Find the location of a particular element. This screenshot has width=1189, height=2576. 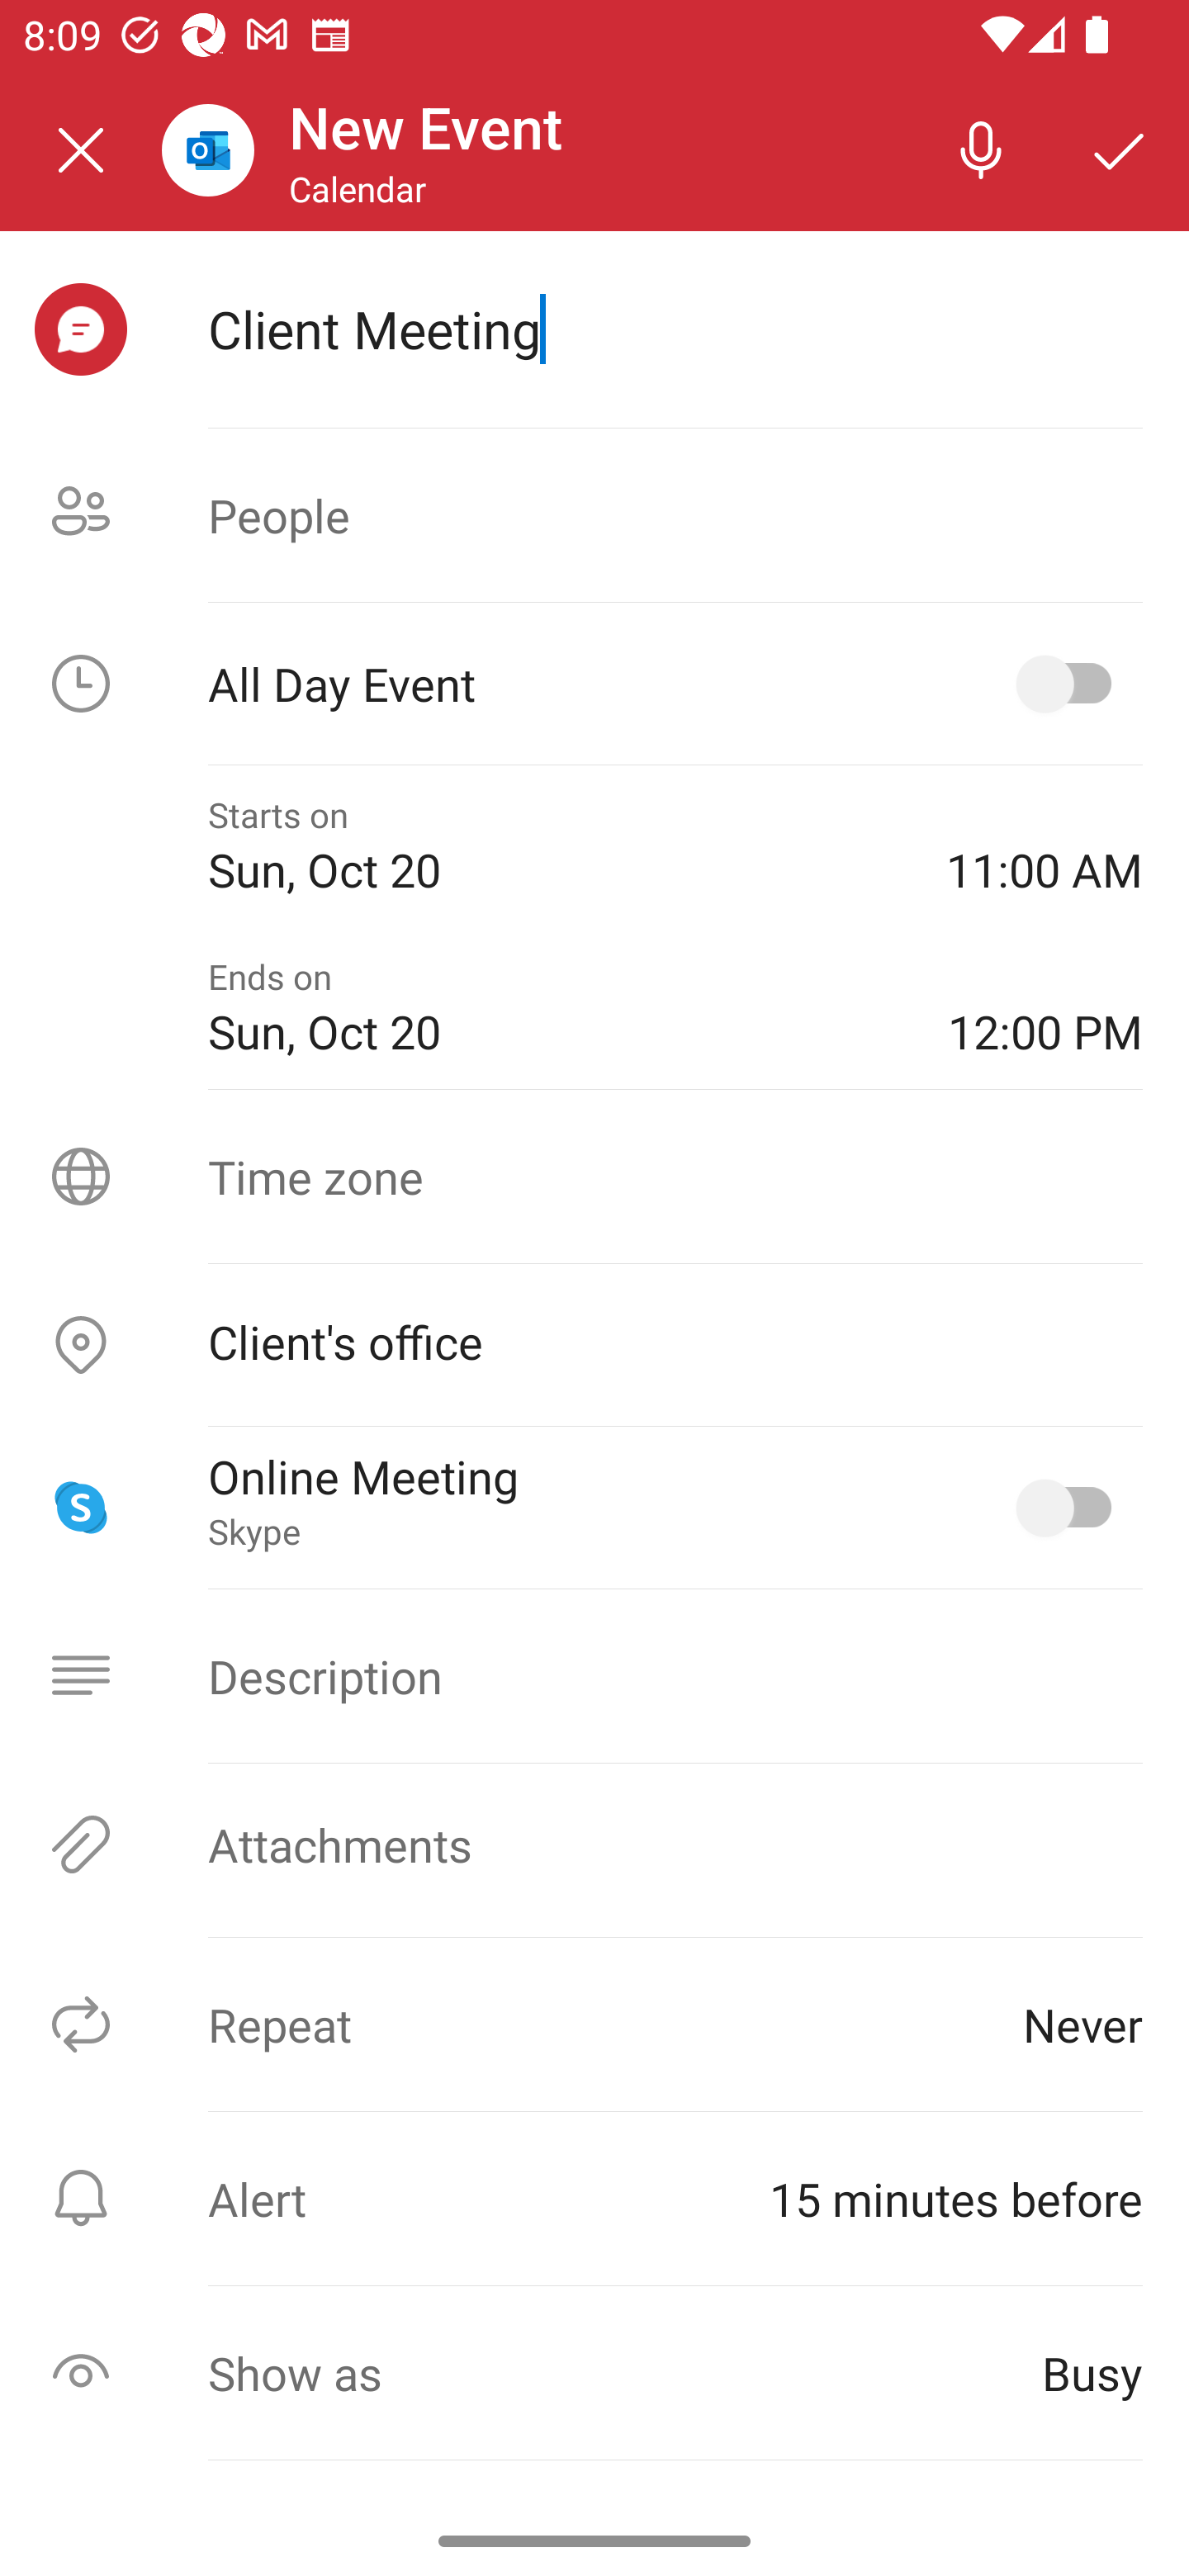

Show as Busy is located at coordinates (594, 2373).